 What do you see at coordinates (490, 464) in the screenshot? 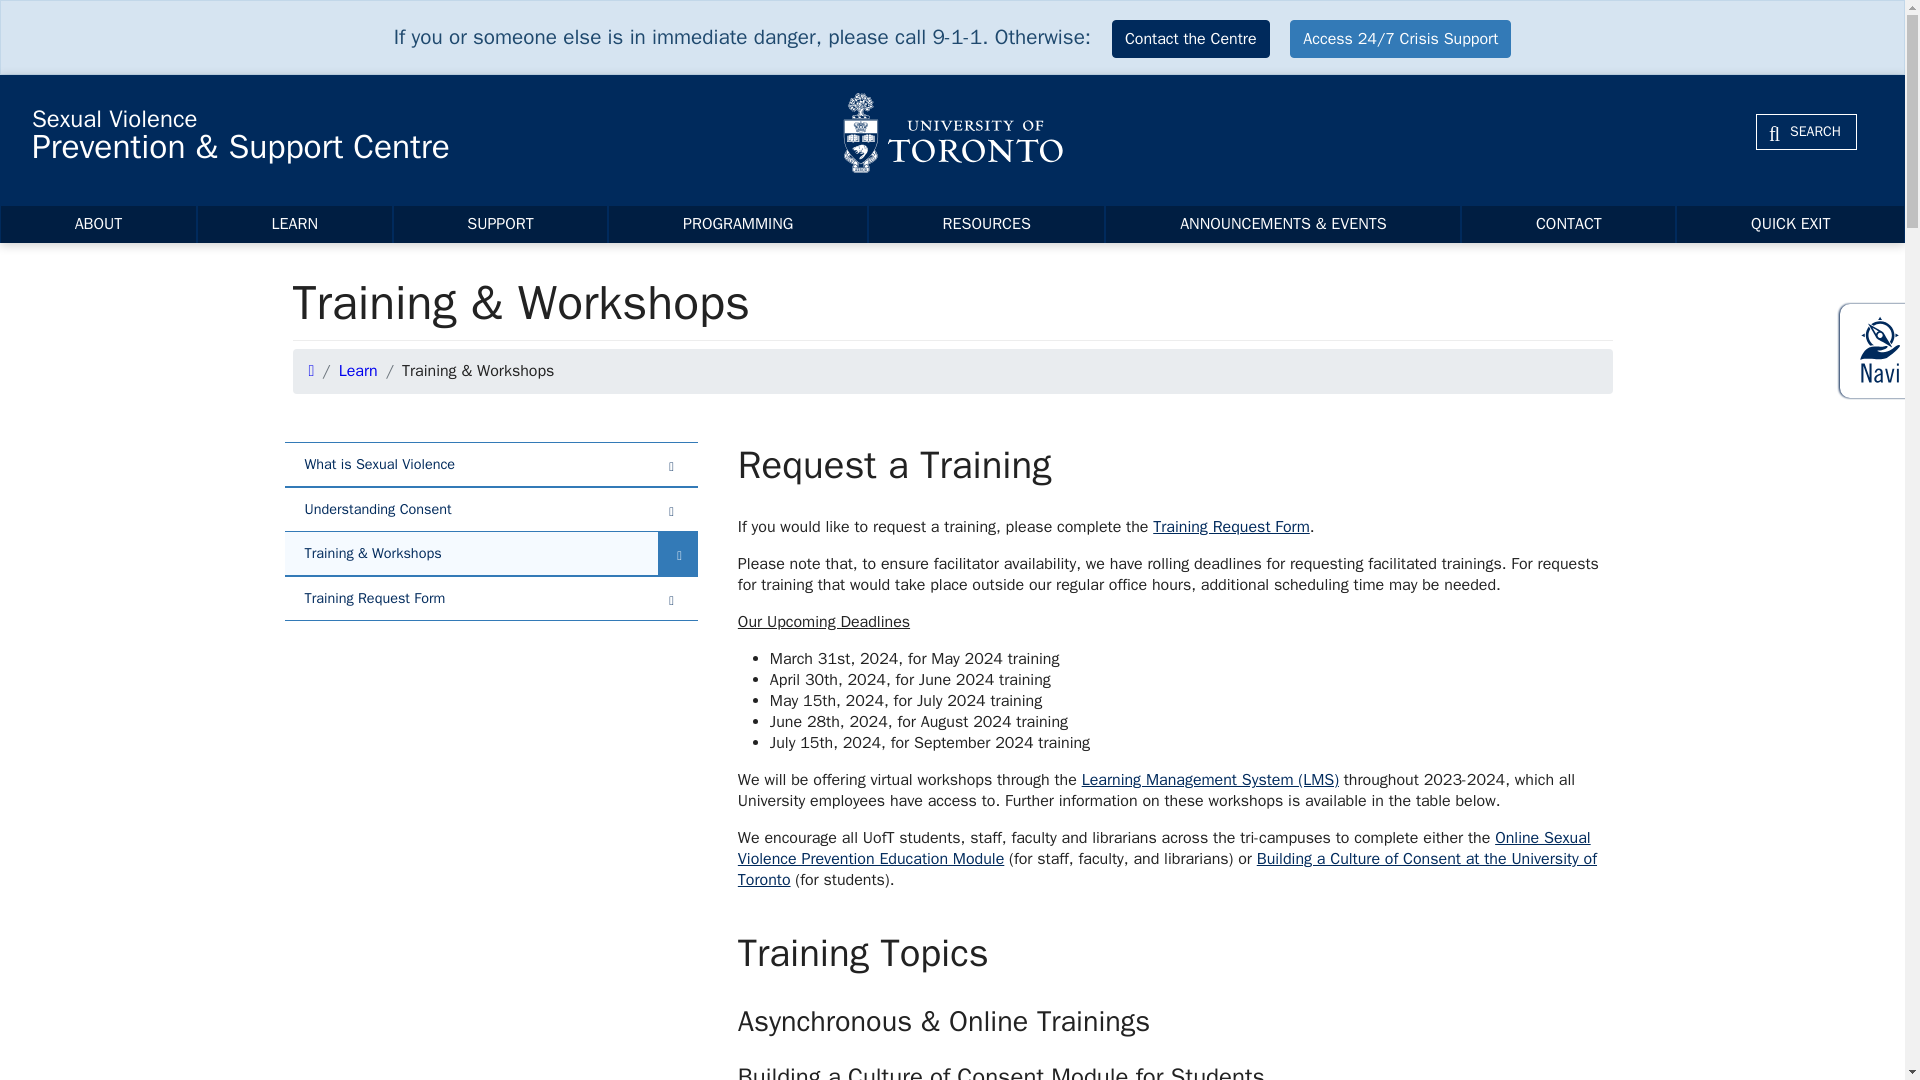
I see `What is Sexual Violence` at bounding box center [490, 464].